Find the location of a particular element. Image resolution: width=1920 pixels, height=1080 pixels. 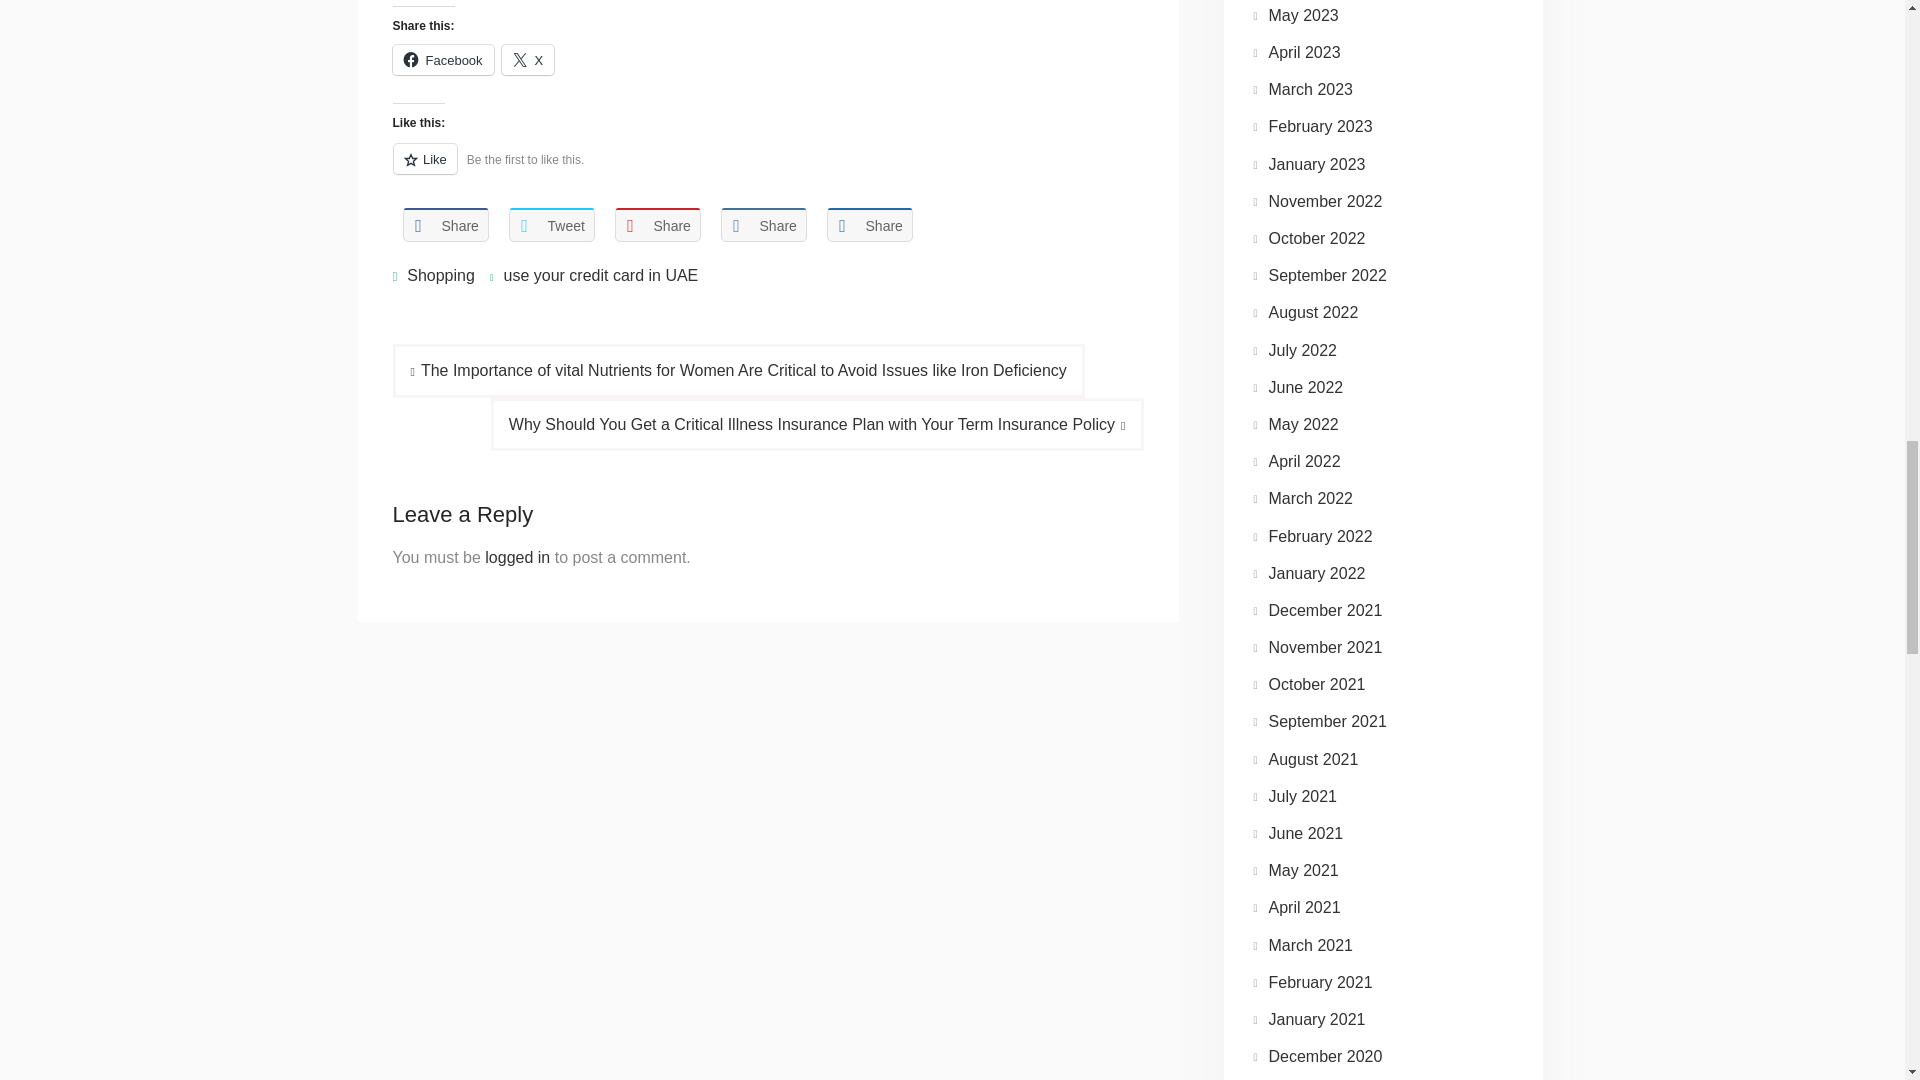

Share on Twitter is located at coordinates (550, 226).